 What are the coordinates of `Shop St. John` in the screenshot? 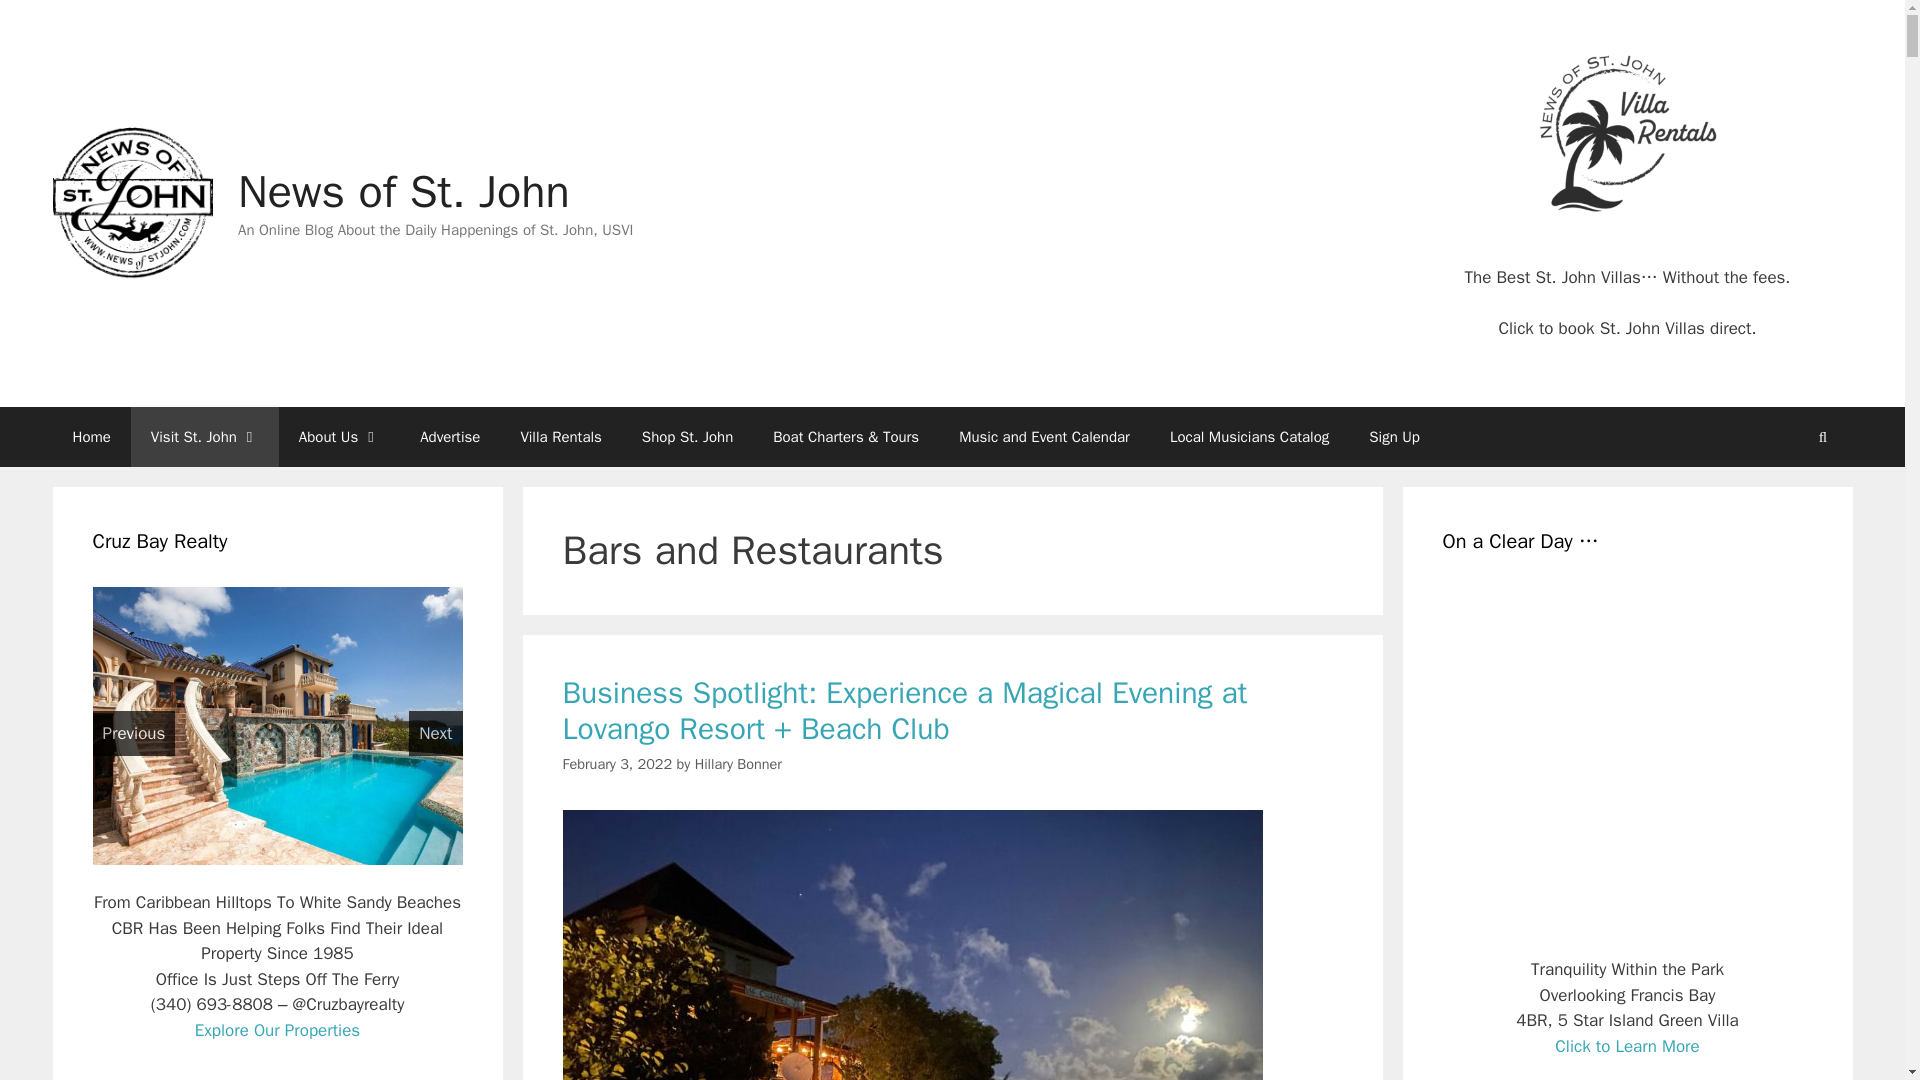 It's located at (687, 436).